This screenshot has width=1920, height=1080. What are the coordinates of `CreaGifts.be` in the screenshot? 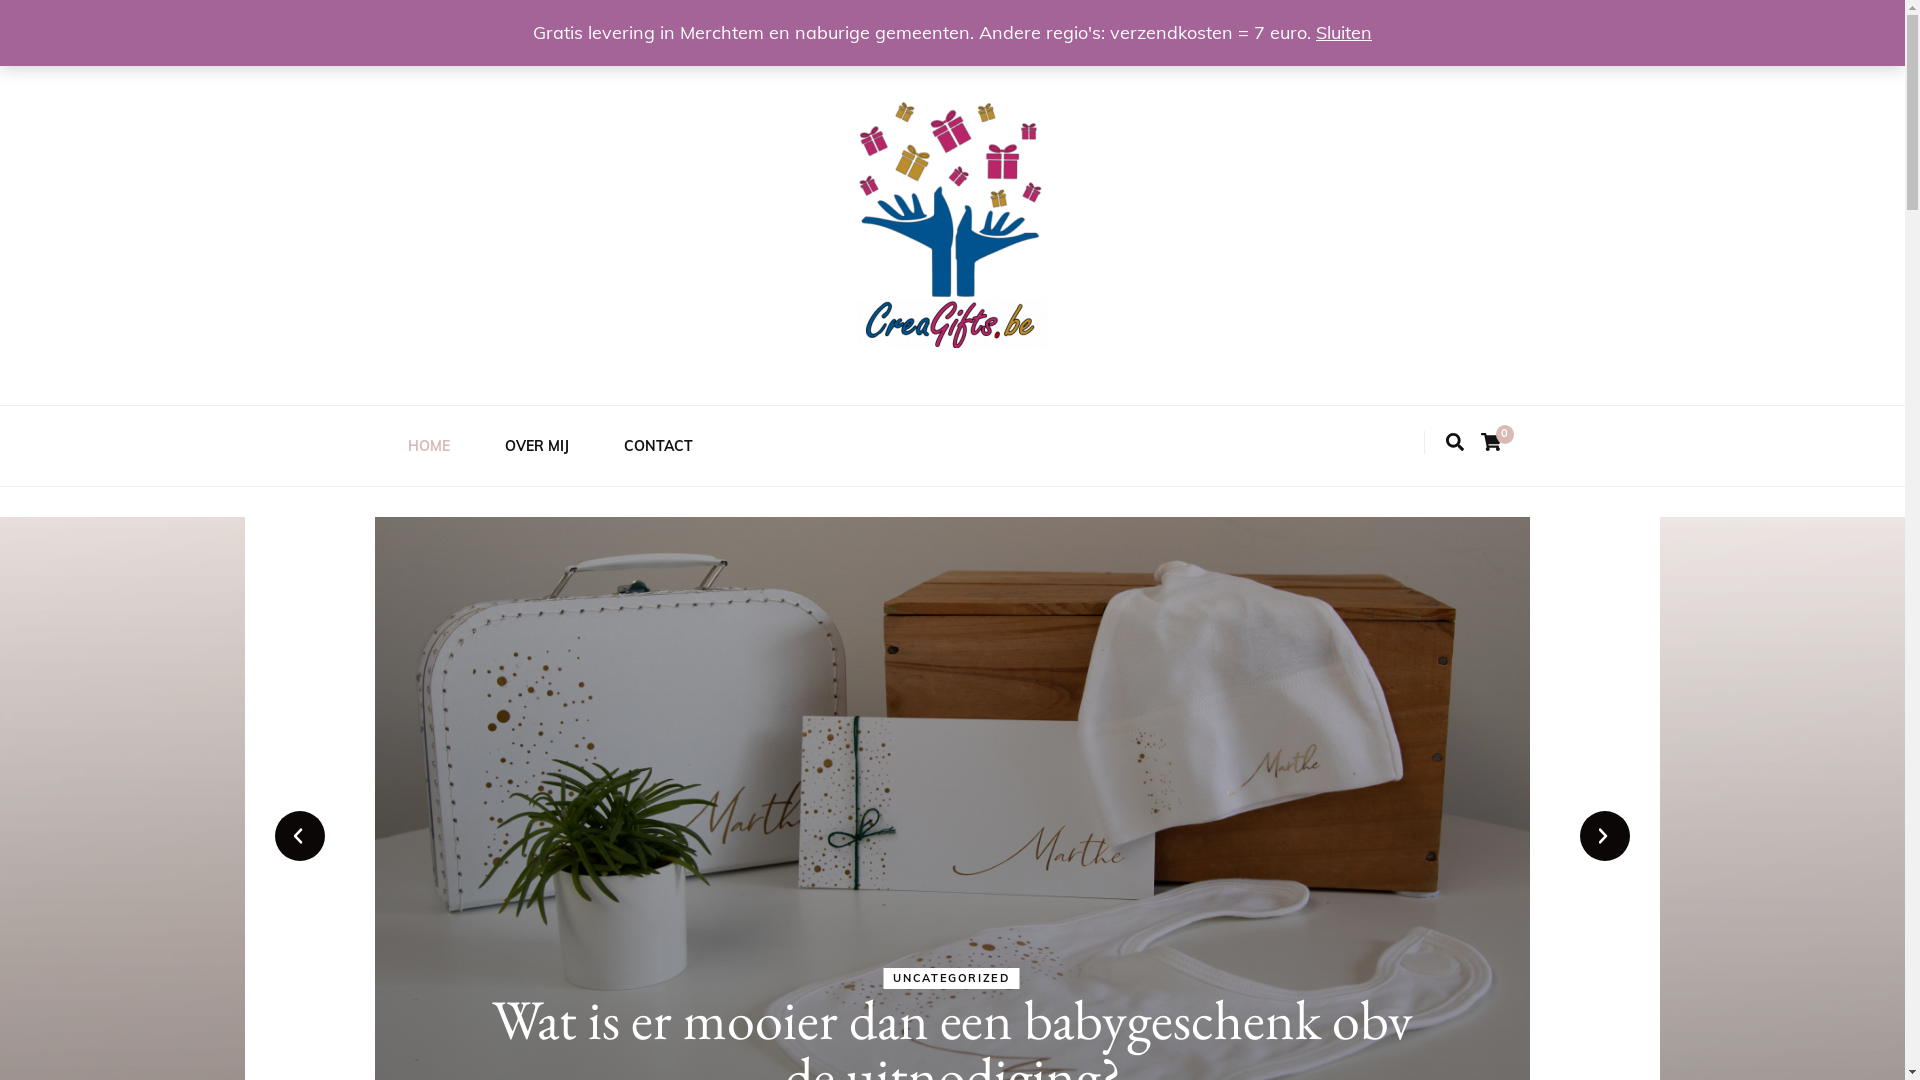 It's located at (506, 380).